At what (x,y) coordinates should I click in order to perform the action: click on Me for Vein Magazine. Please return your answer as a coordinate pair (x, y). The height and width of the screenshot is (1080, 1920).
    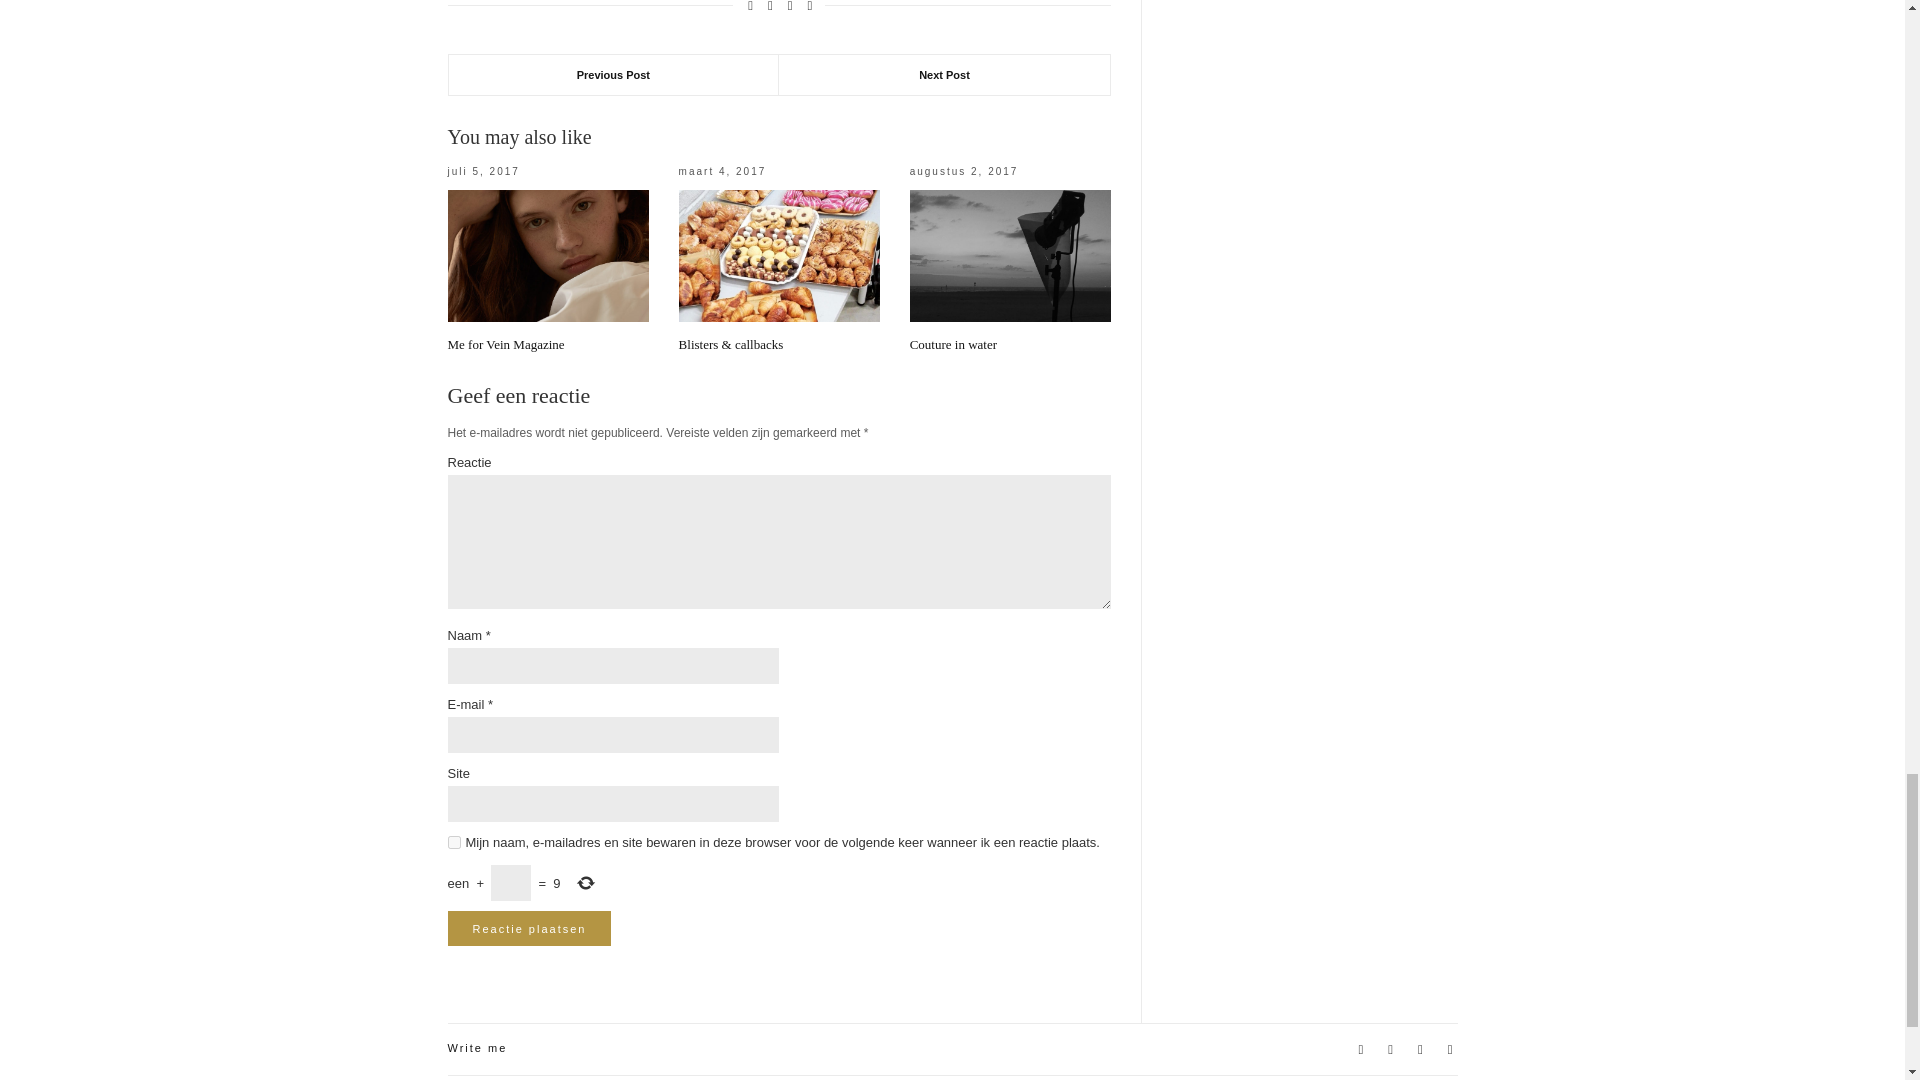
    Looking at the image, I should click on (506, 344).